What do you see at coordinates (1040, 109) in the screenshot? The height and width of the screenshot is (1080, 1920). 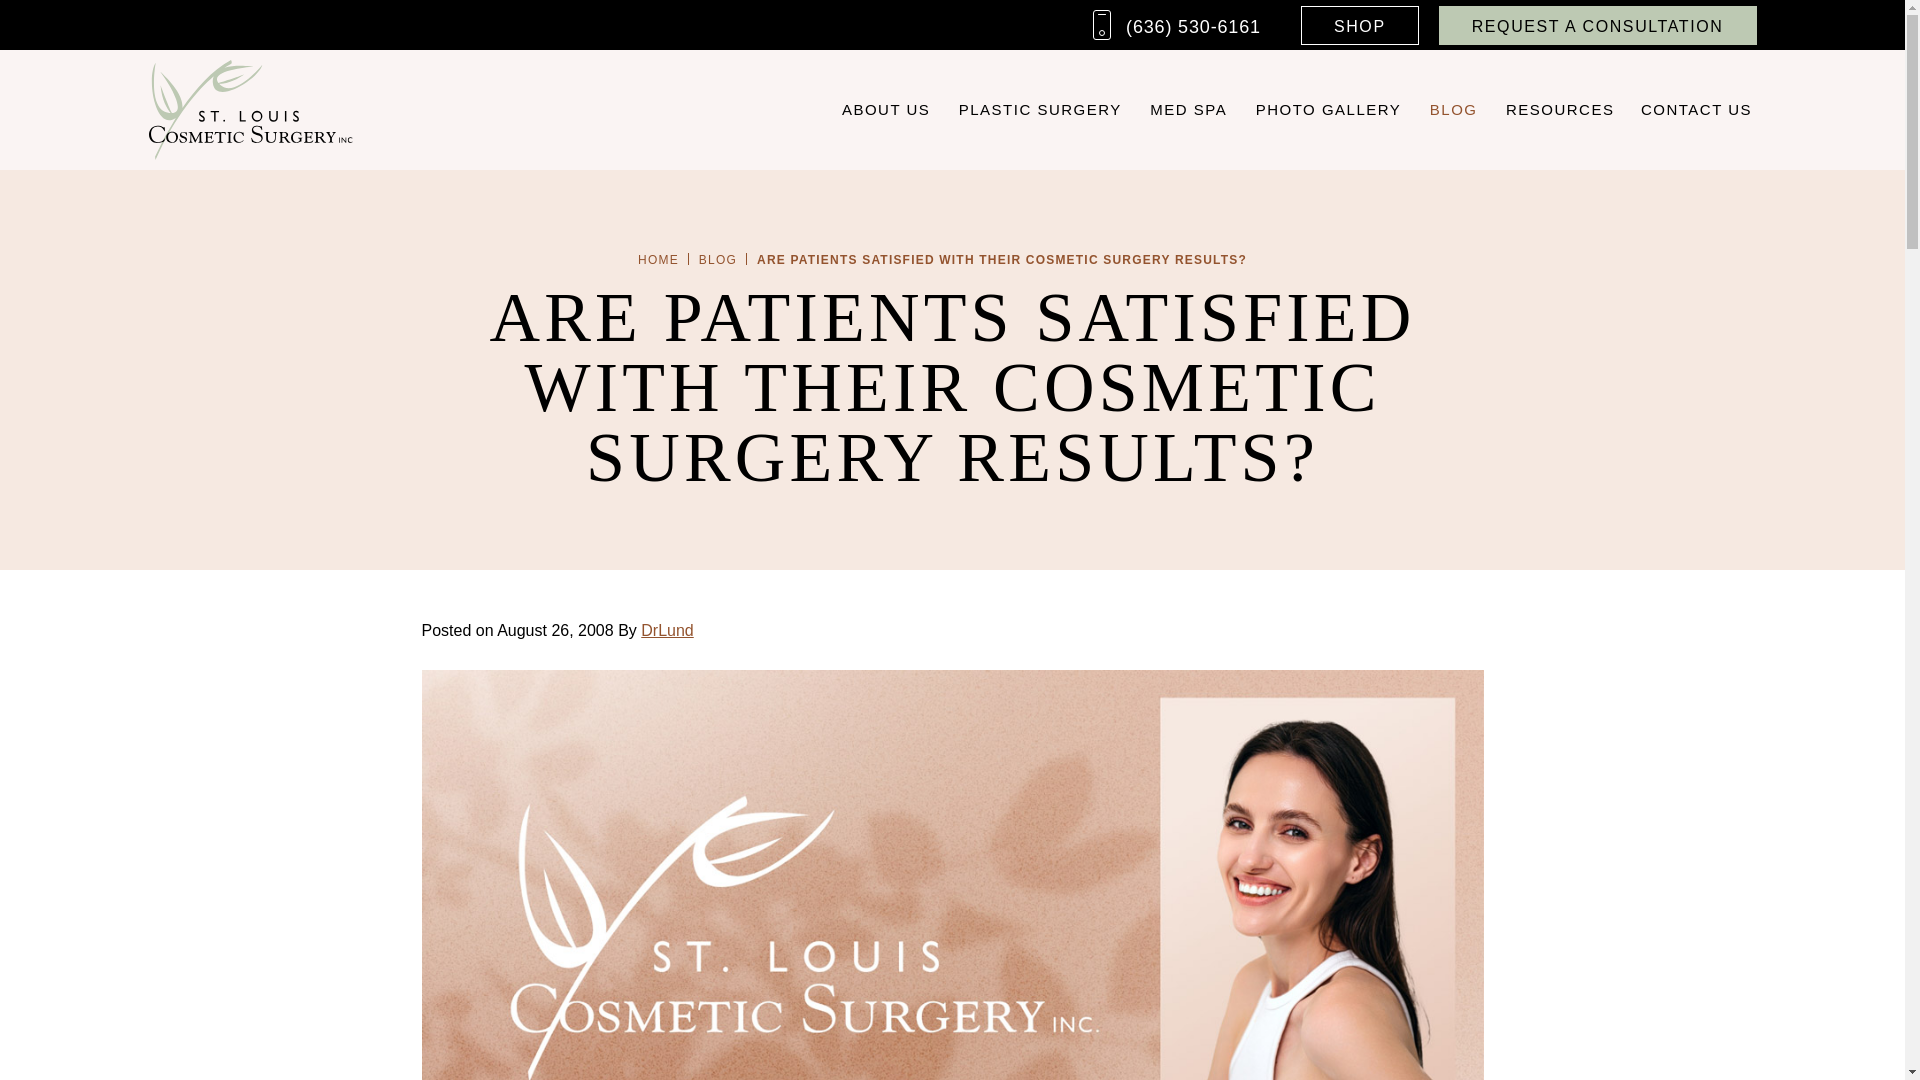 I see `PLASTIC SURGERY` at bounding box center [1040, 109].